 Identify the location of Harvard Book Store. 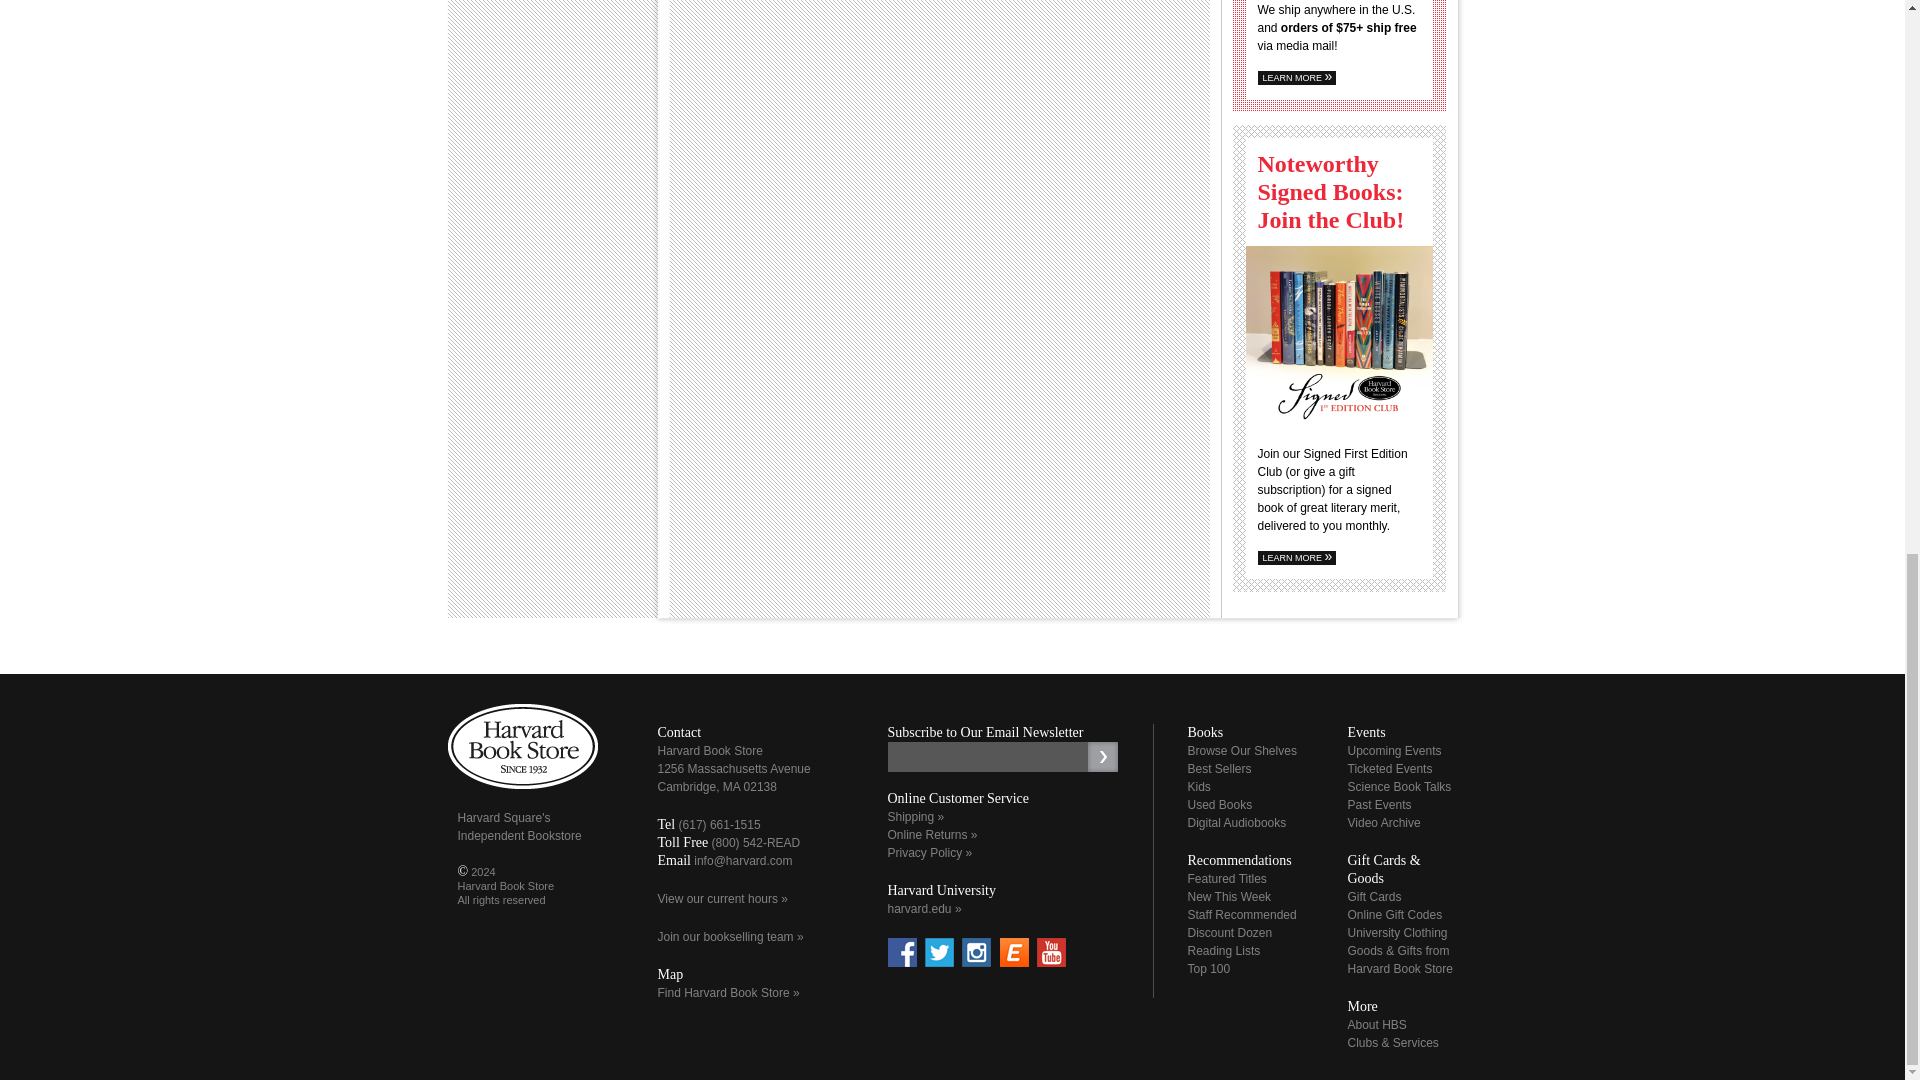
(522, 746).